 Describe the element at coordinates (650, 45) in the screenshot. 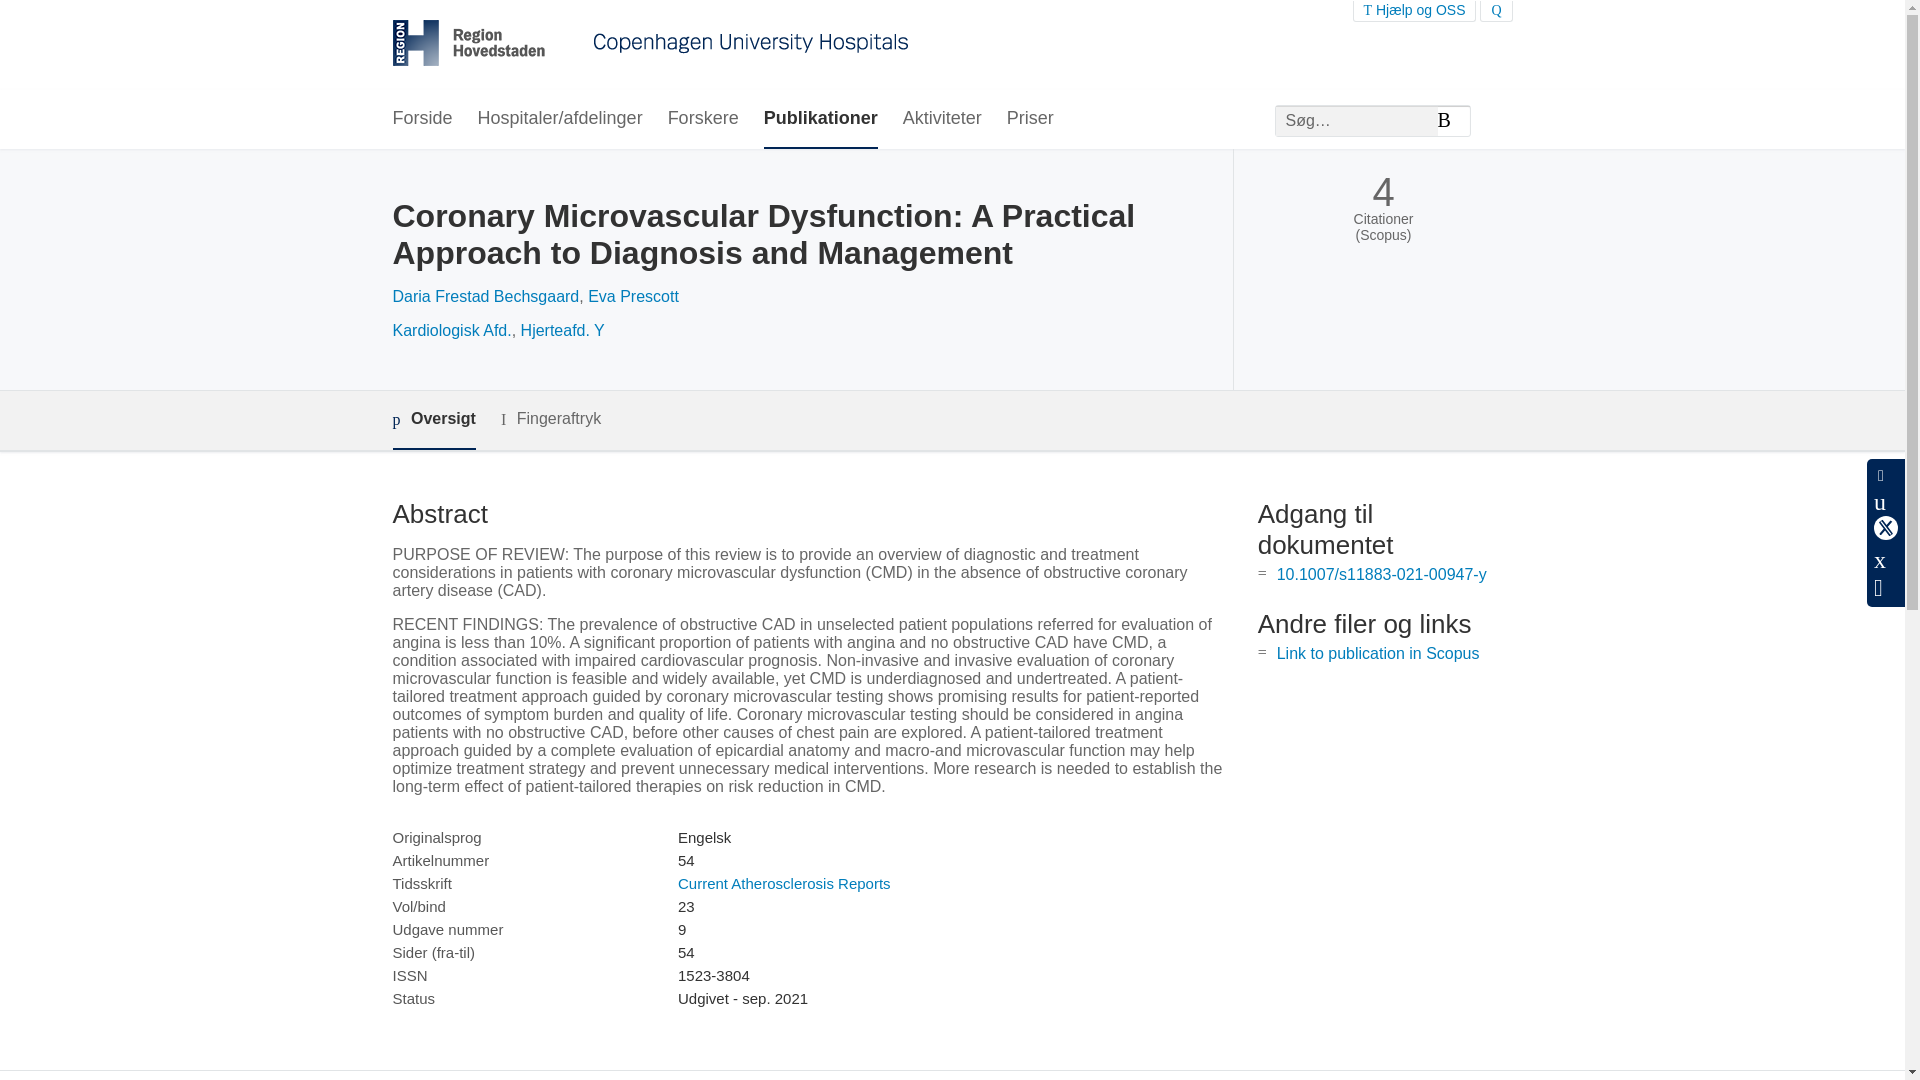

I see `Region Hovedstadens forskningsportal Forside` at that location.